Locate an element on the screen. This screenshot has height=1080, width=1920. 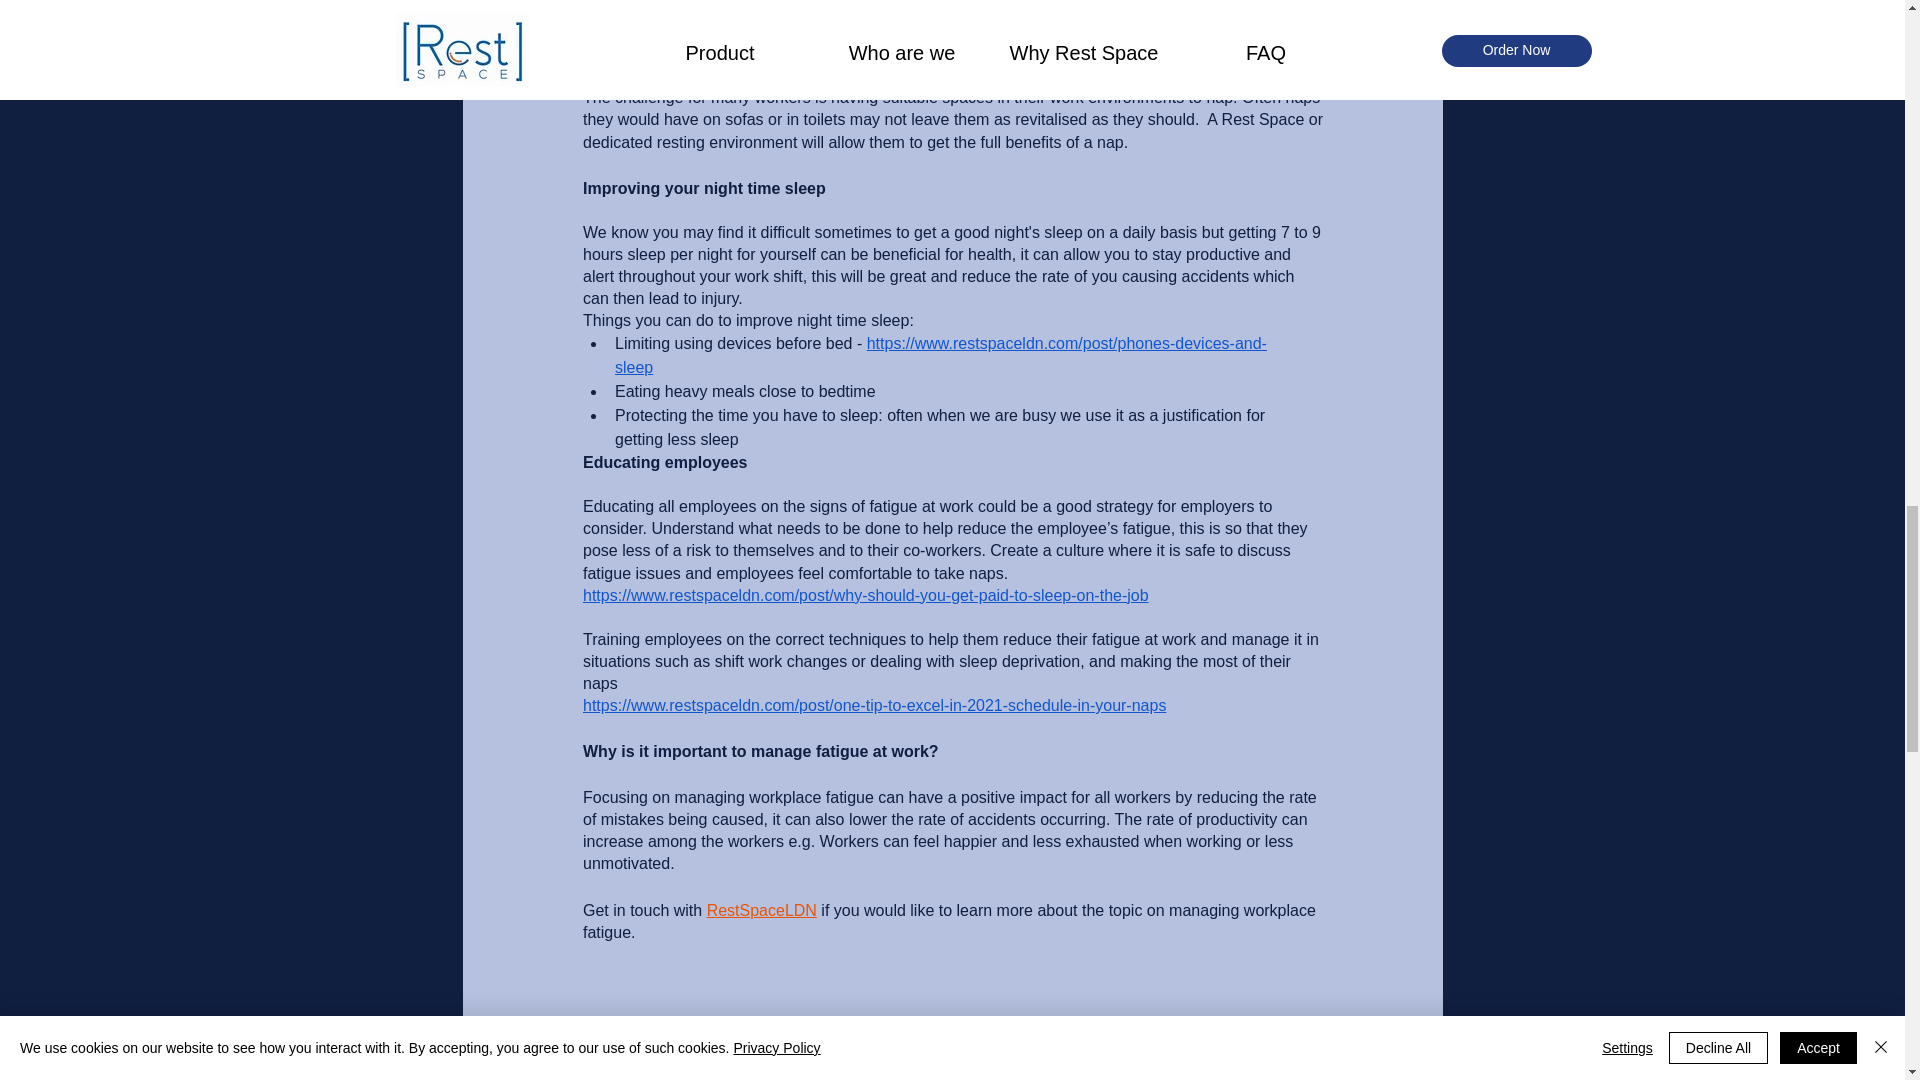
fatigue management is located at coordinates (658, 1052).